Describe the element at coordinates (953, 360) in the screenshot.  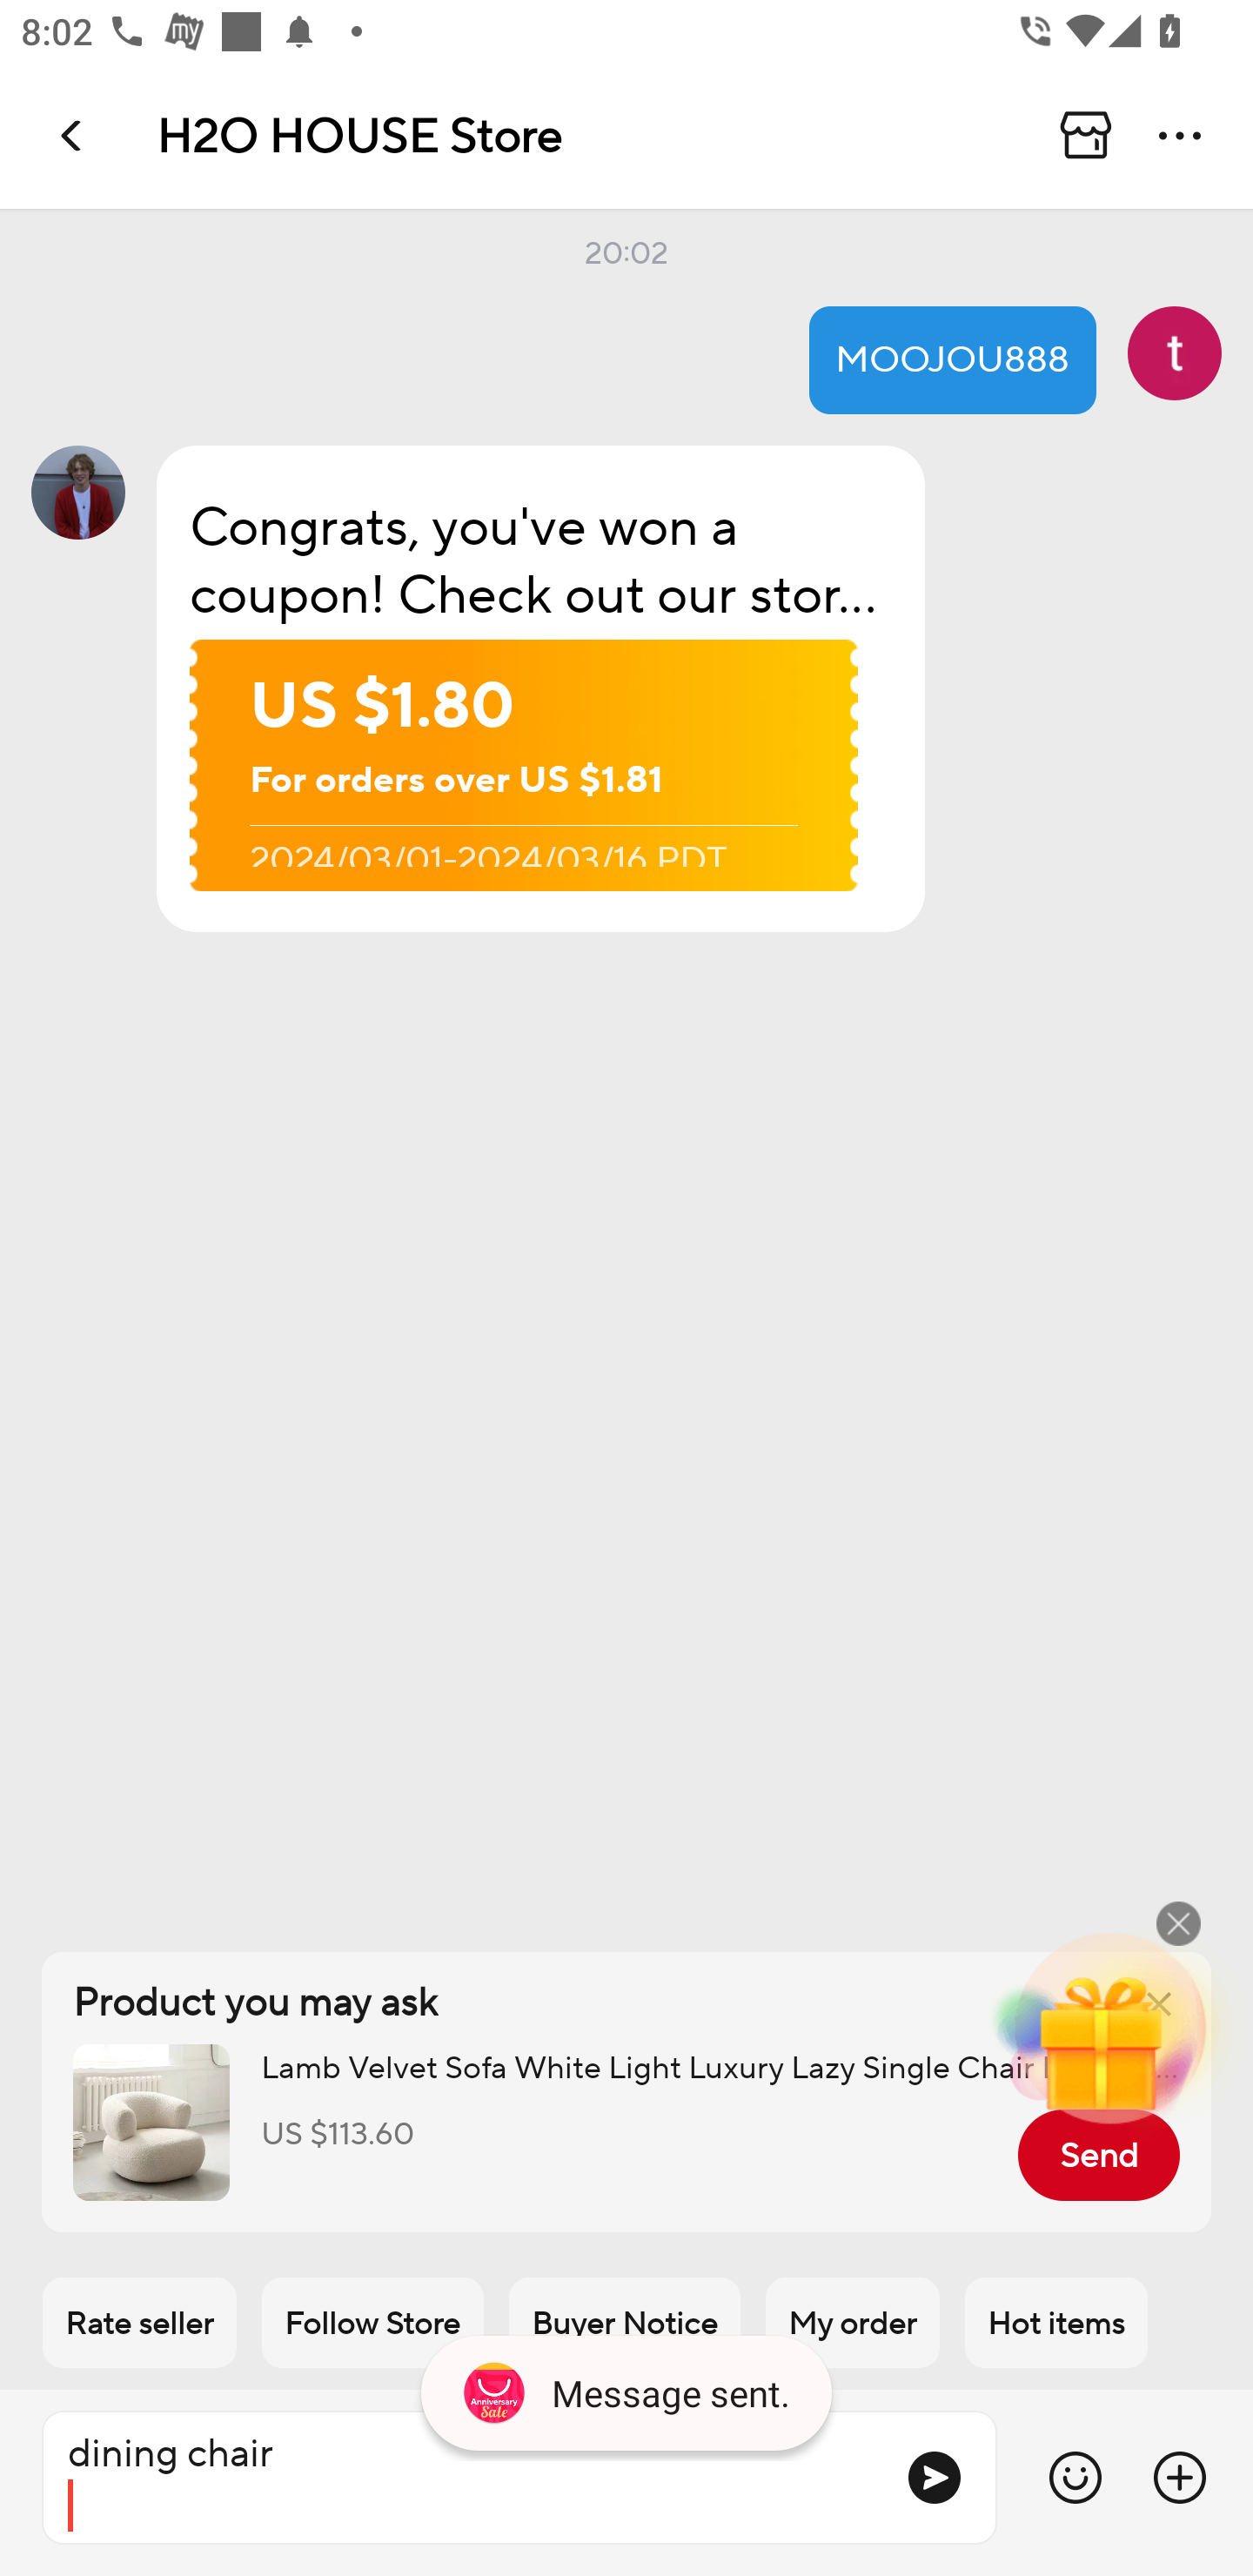
I see `MOOJOU888` at that location.